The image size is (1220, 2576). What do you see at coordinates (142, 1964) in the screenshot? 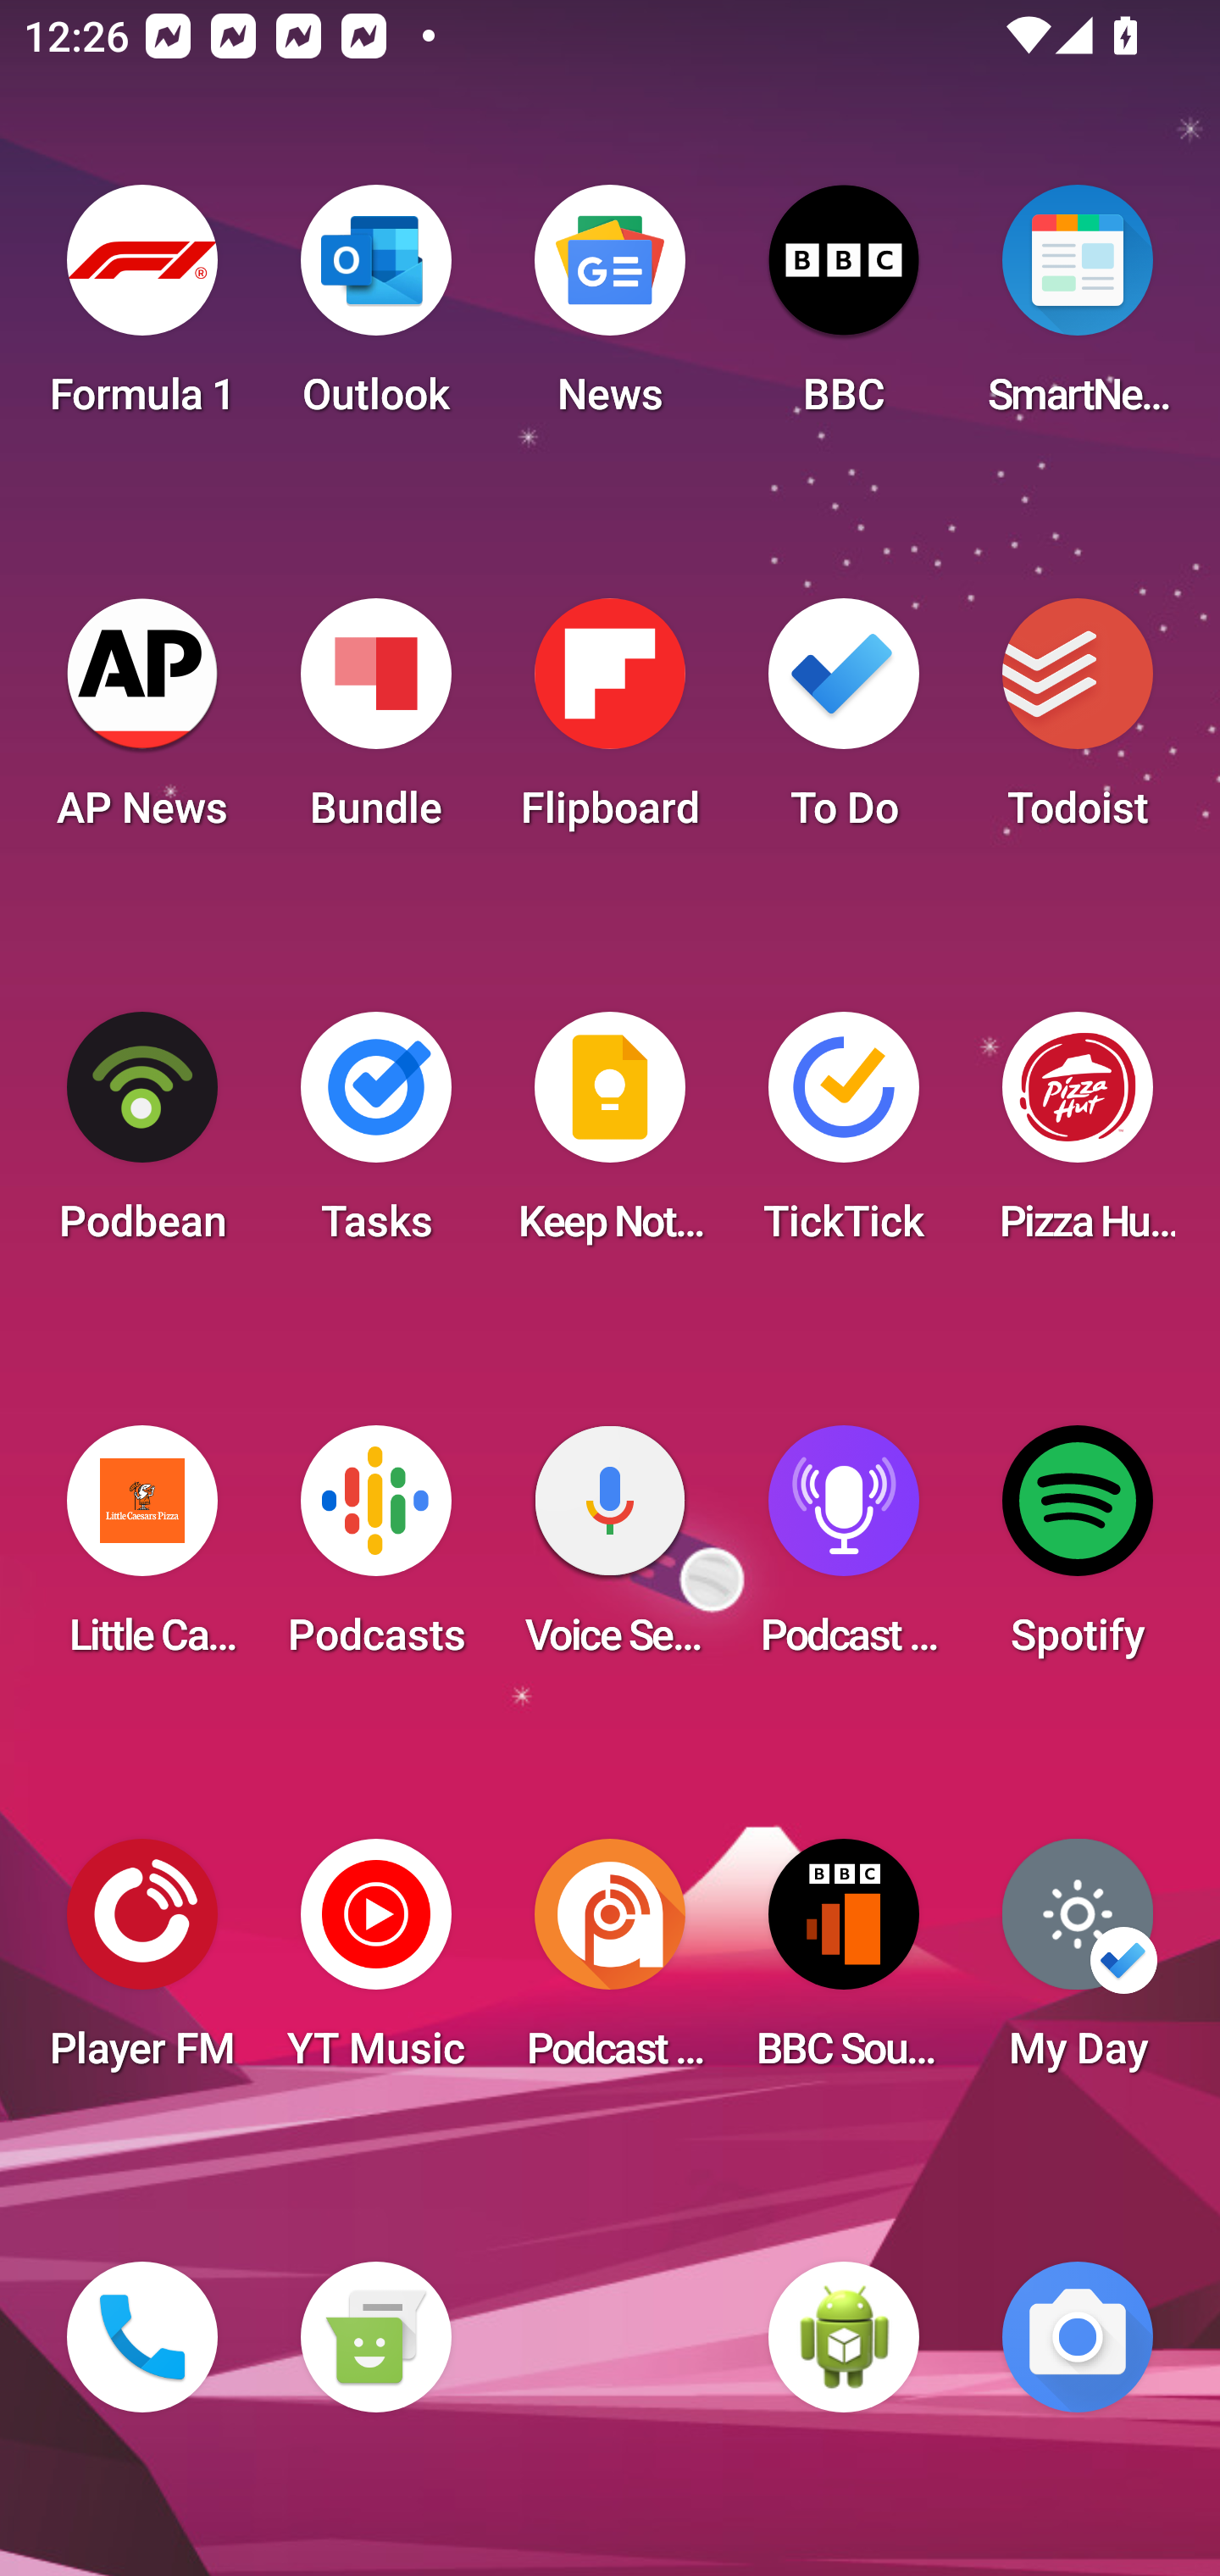
I see `Player FM` at bounding box center [142, 1964].